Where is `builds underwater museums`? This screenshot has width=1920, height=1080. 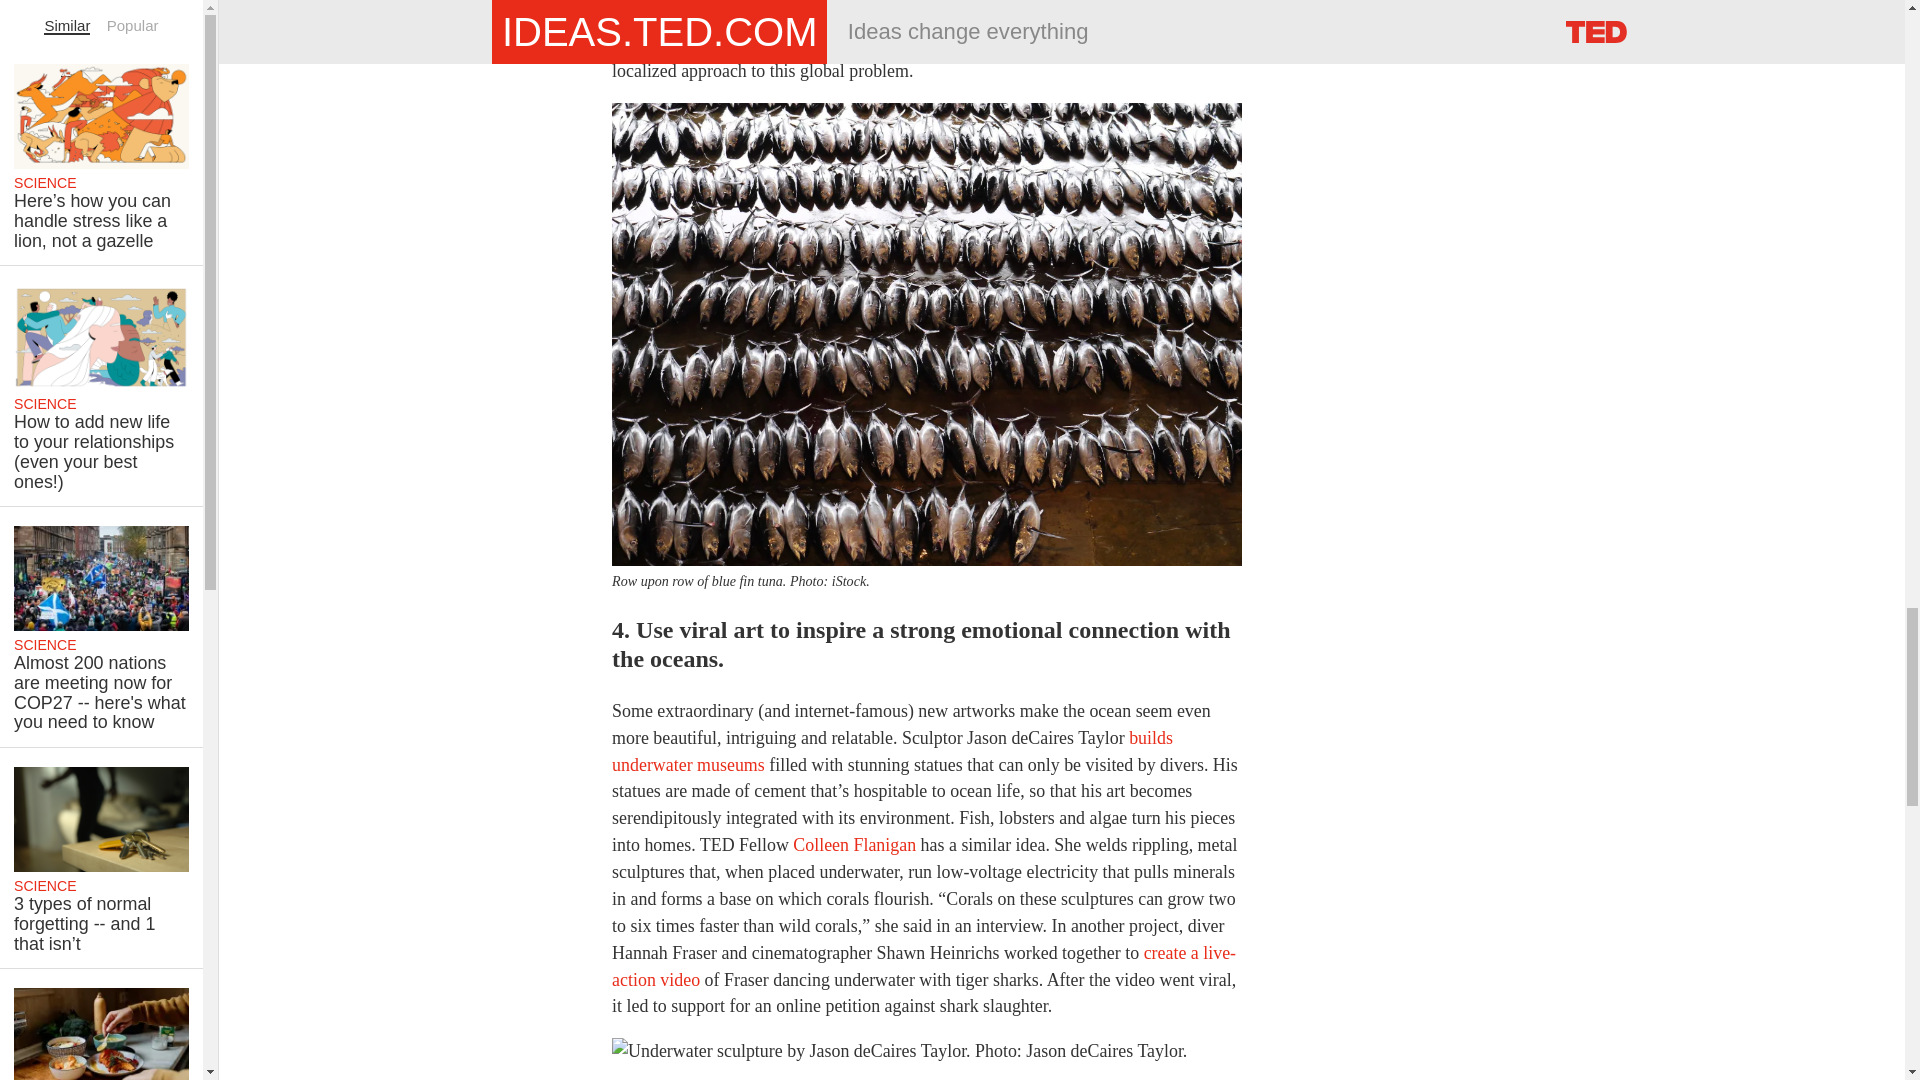 builds underwater museums is located at coordinates (892, 751).